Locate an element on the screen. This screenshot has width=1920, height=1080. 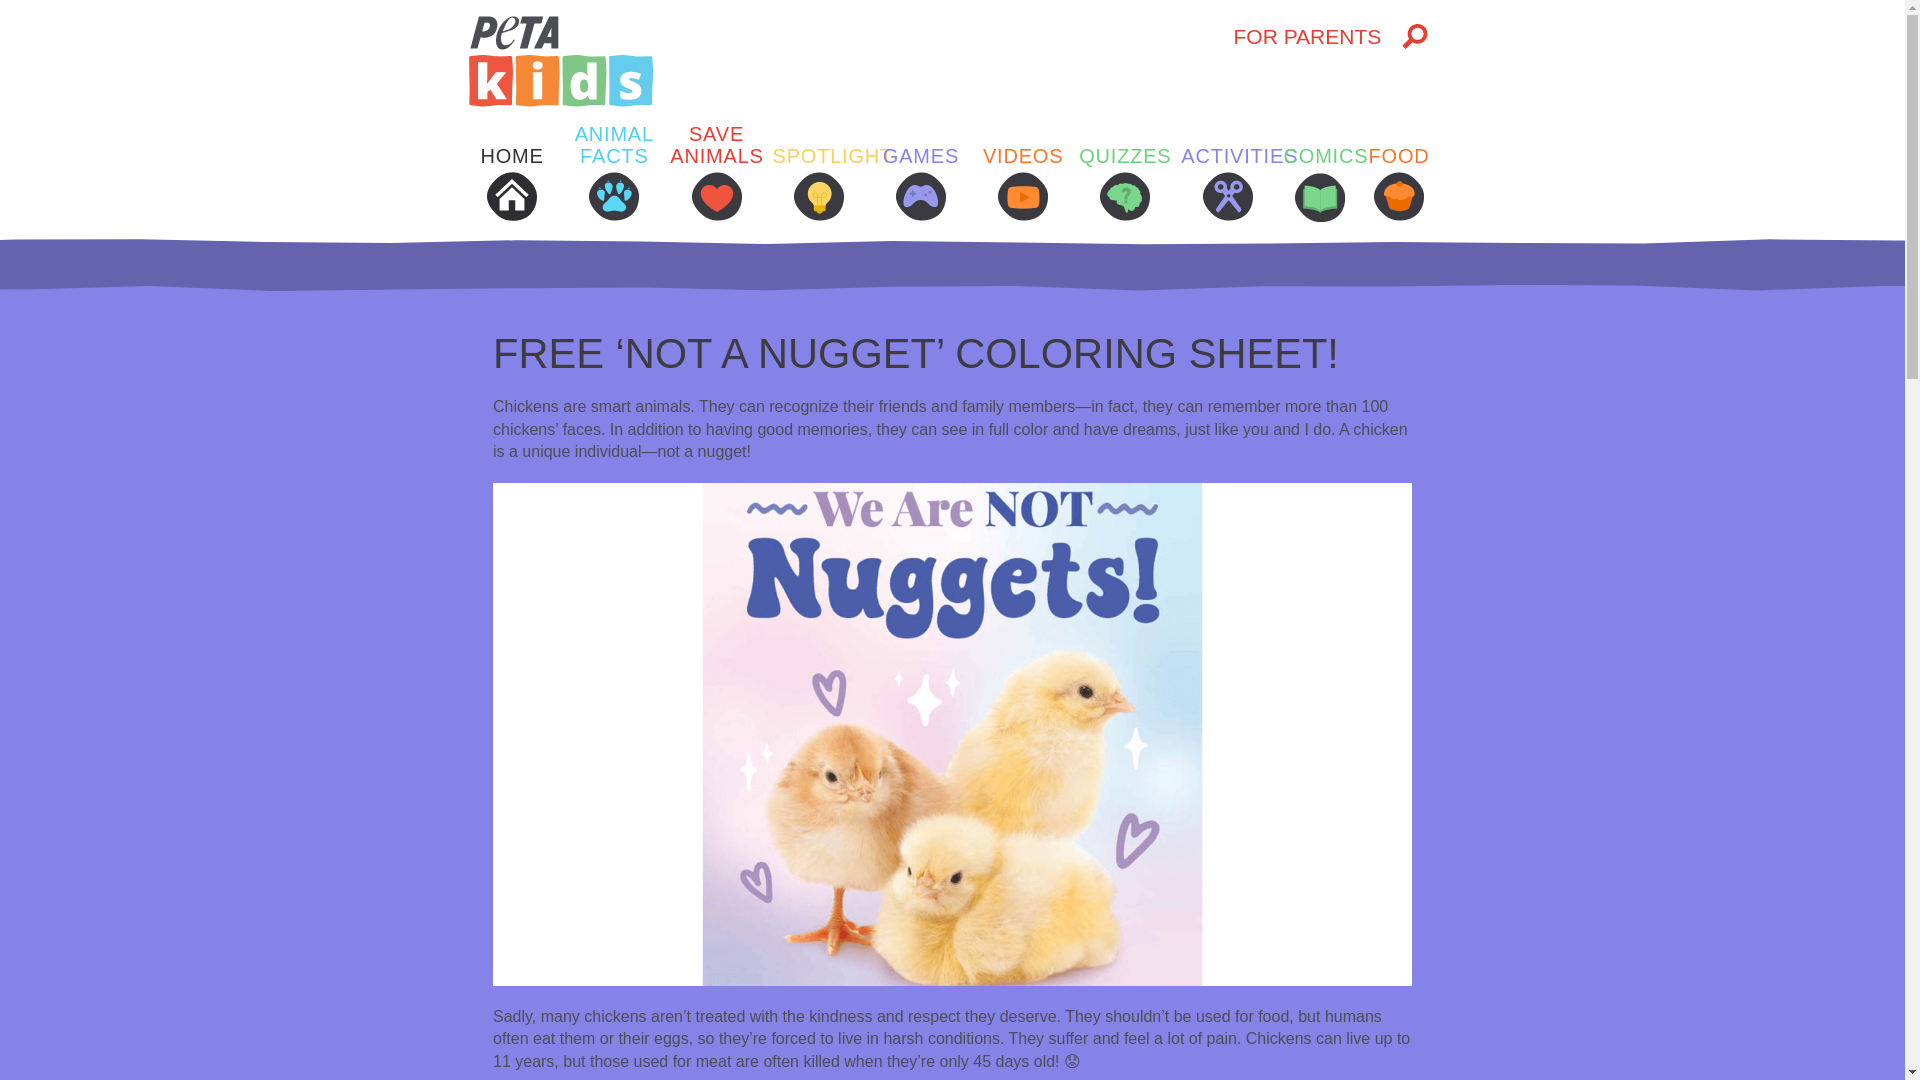
Make Your Own PETA Kids Gear is located at coordinates (1464, 520).